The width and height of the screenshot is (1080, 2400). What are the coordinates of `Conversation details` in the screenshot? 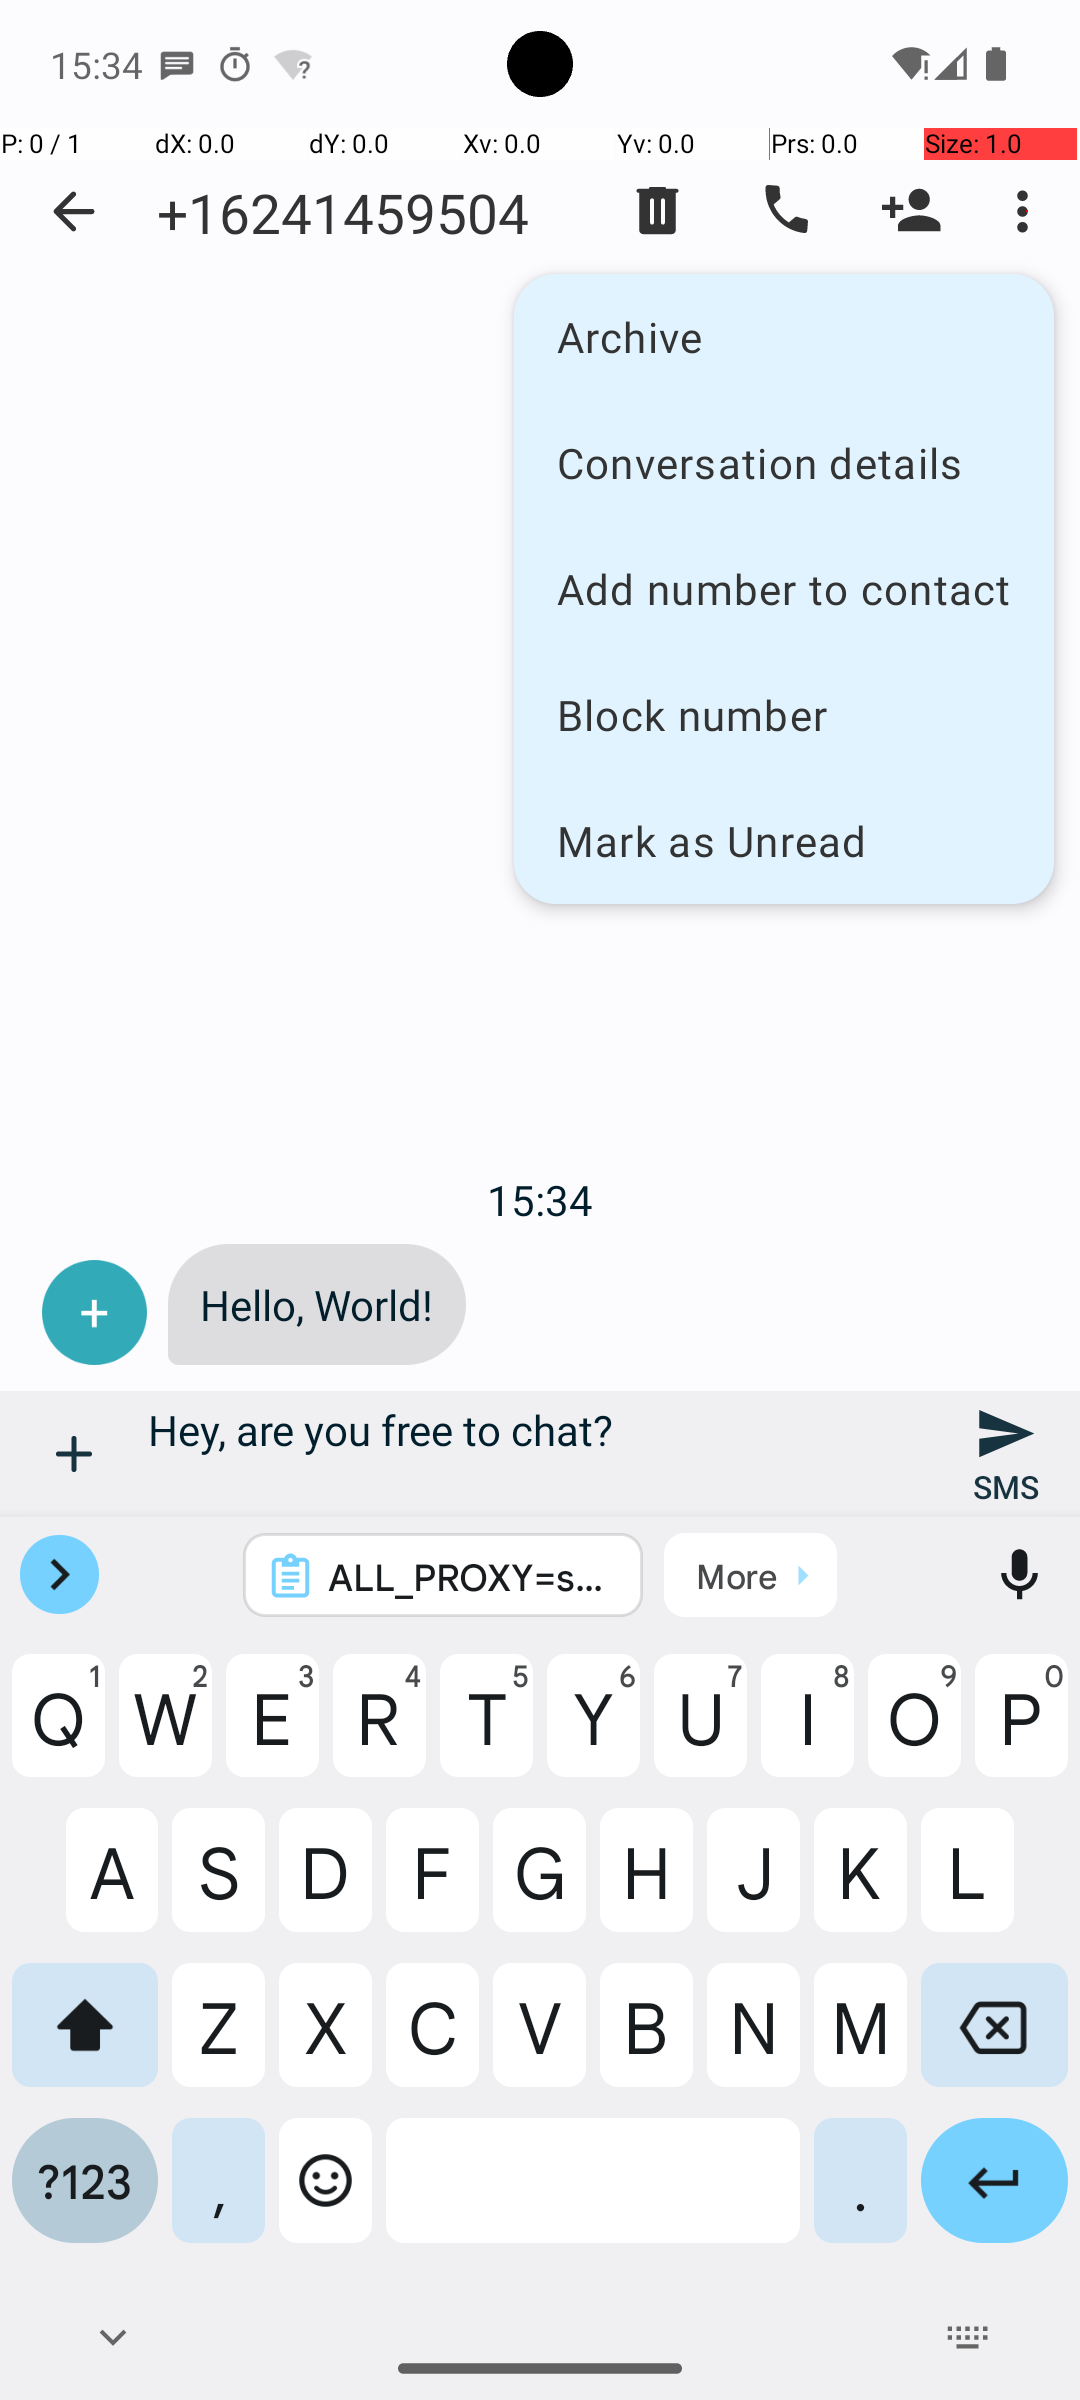 It's located at (784, 462).